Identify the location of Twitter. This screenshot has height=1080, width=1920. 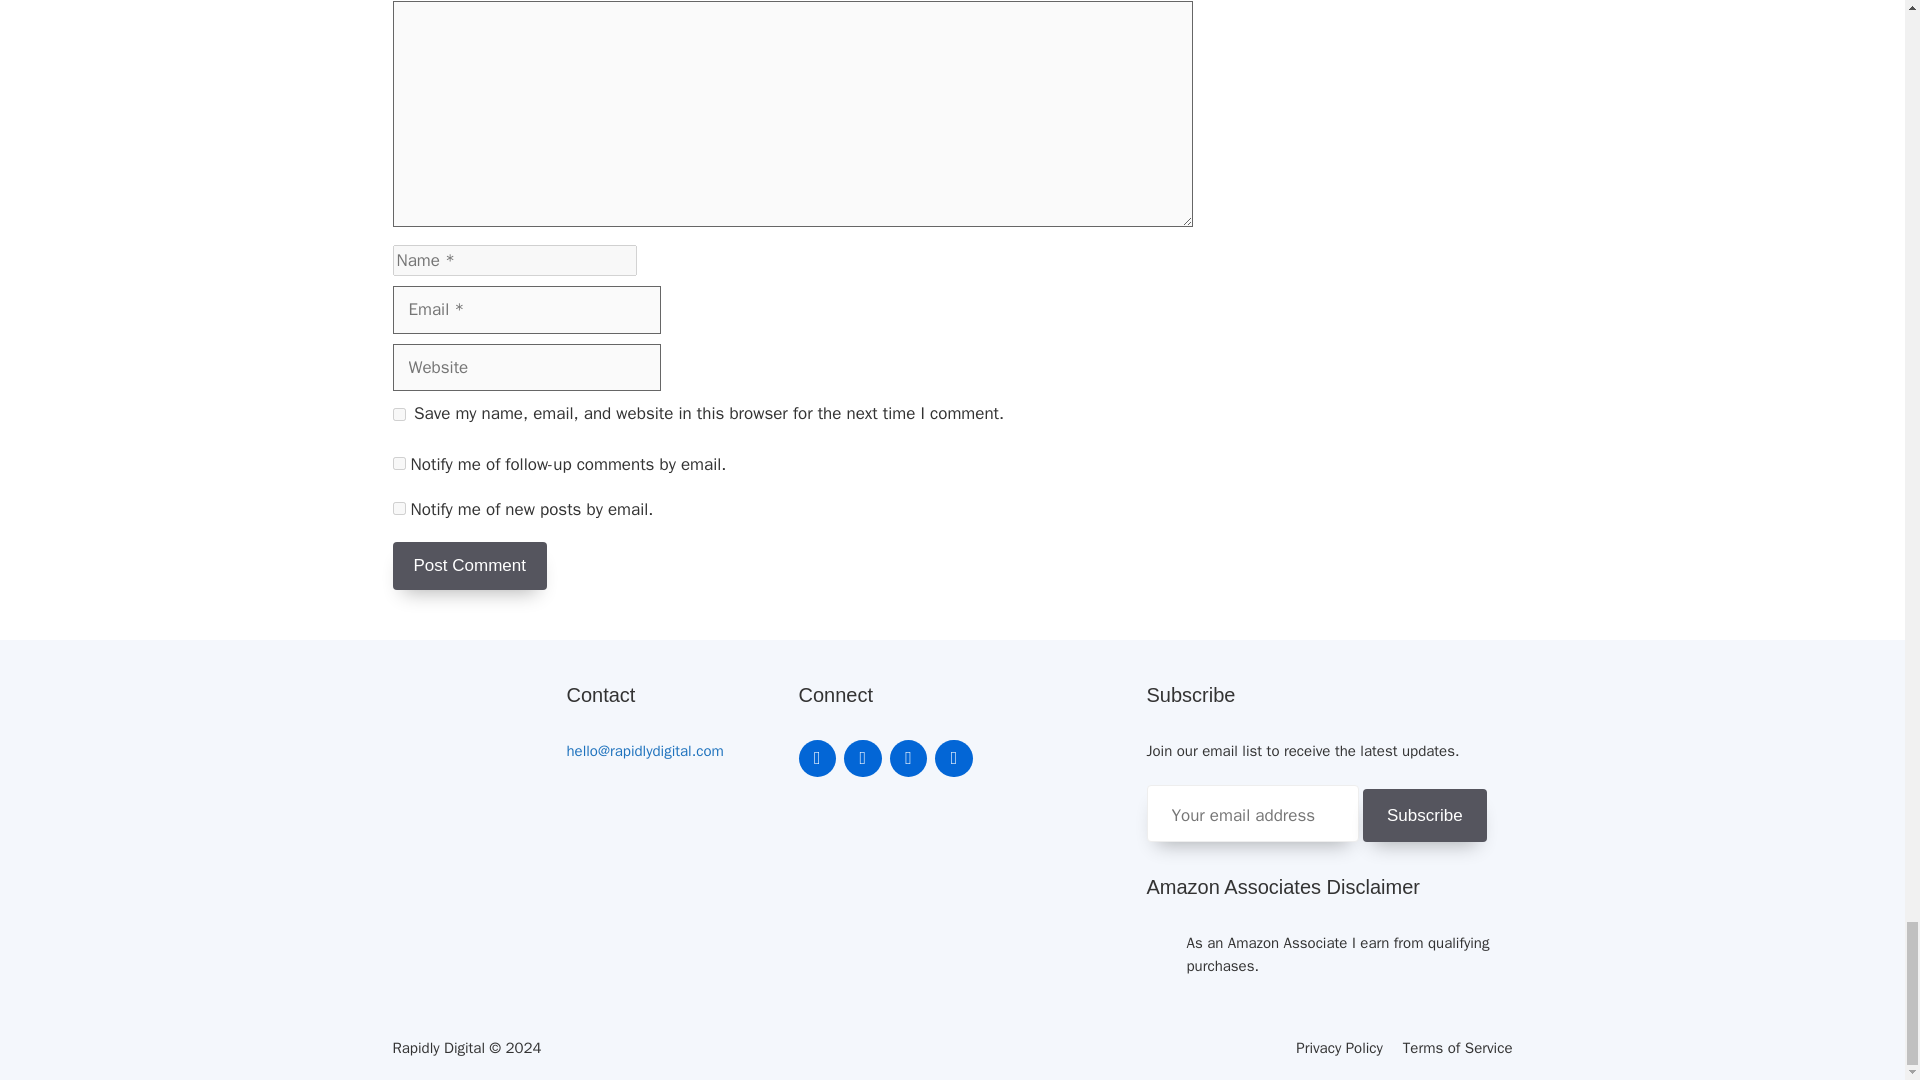
(908, 758).